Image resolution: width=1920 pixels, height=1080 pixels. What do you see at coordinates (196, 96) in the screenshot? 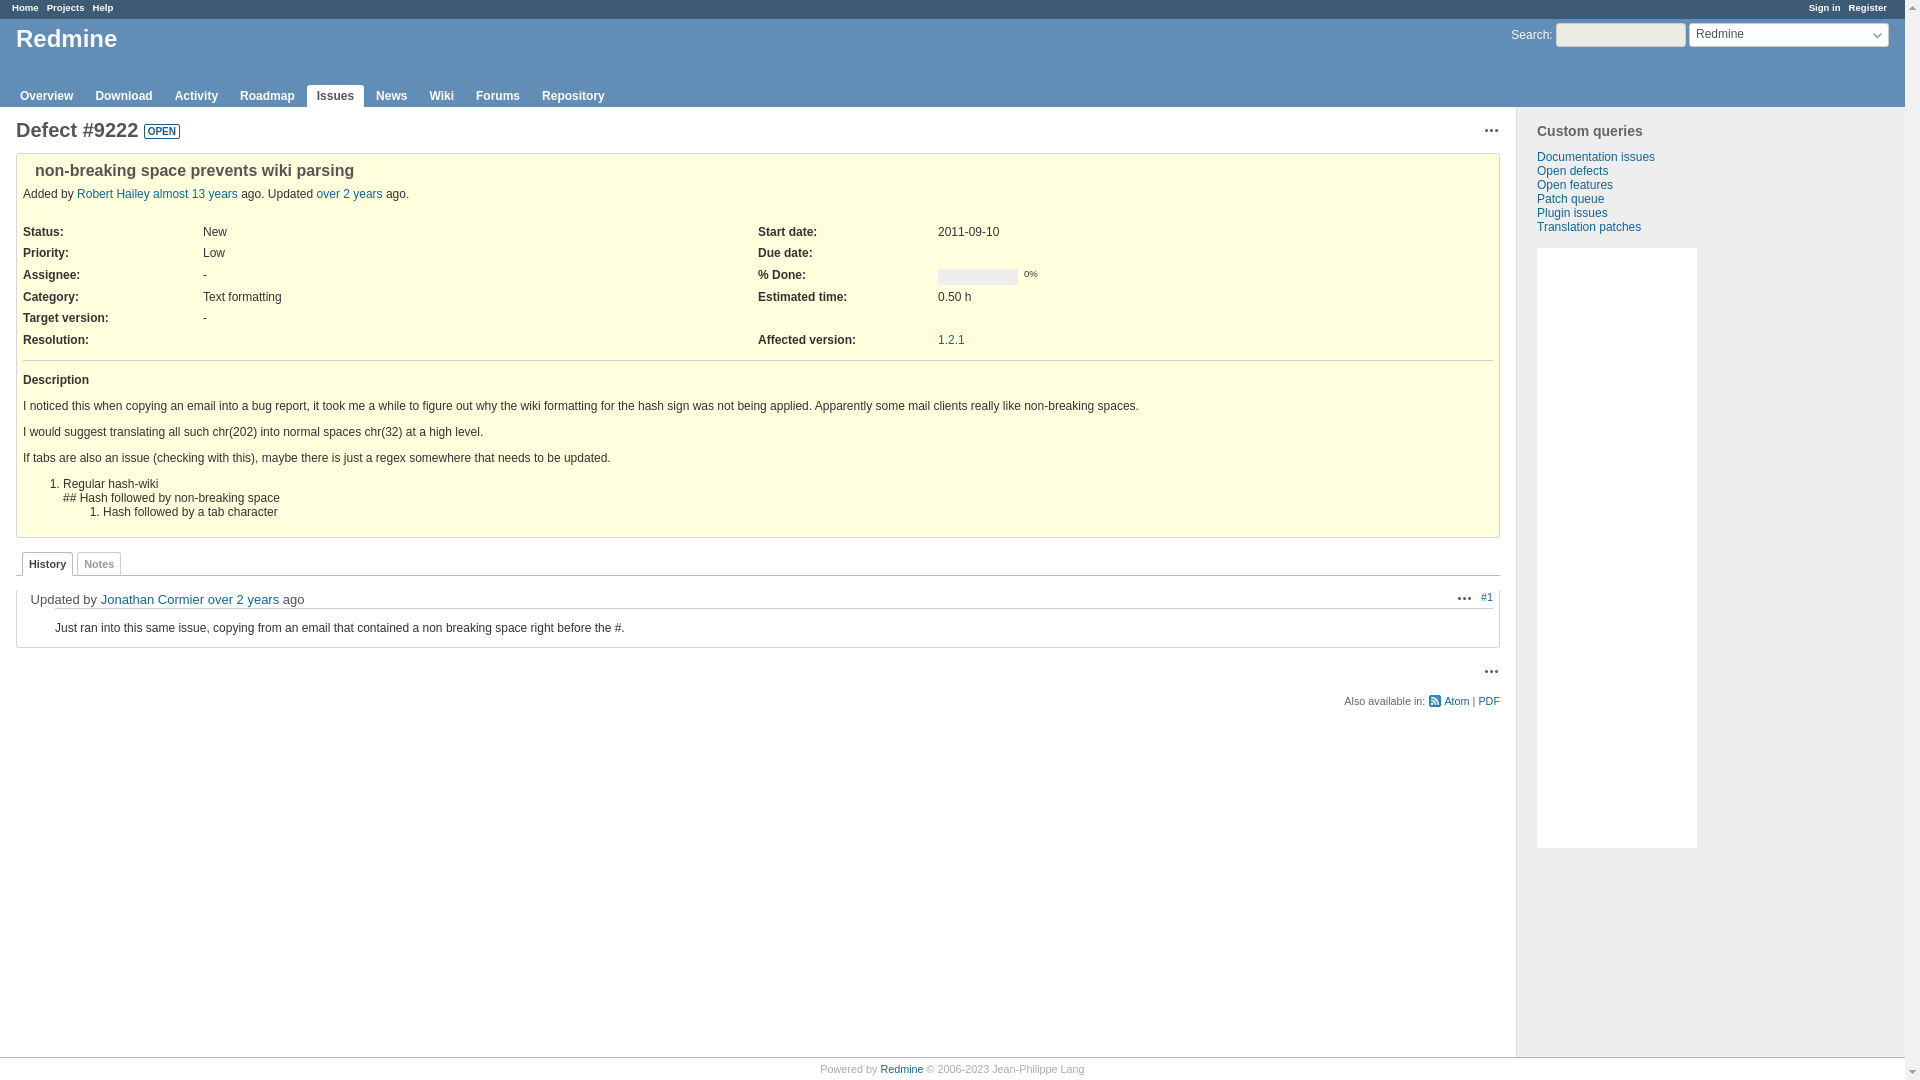
I see `Activity` at bounding box center [196, 96].